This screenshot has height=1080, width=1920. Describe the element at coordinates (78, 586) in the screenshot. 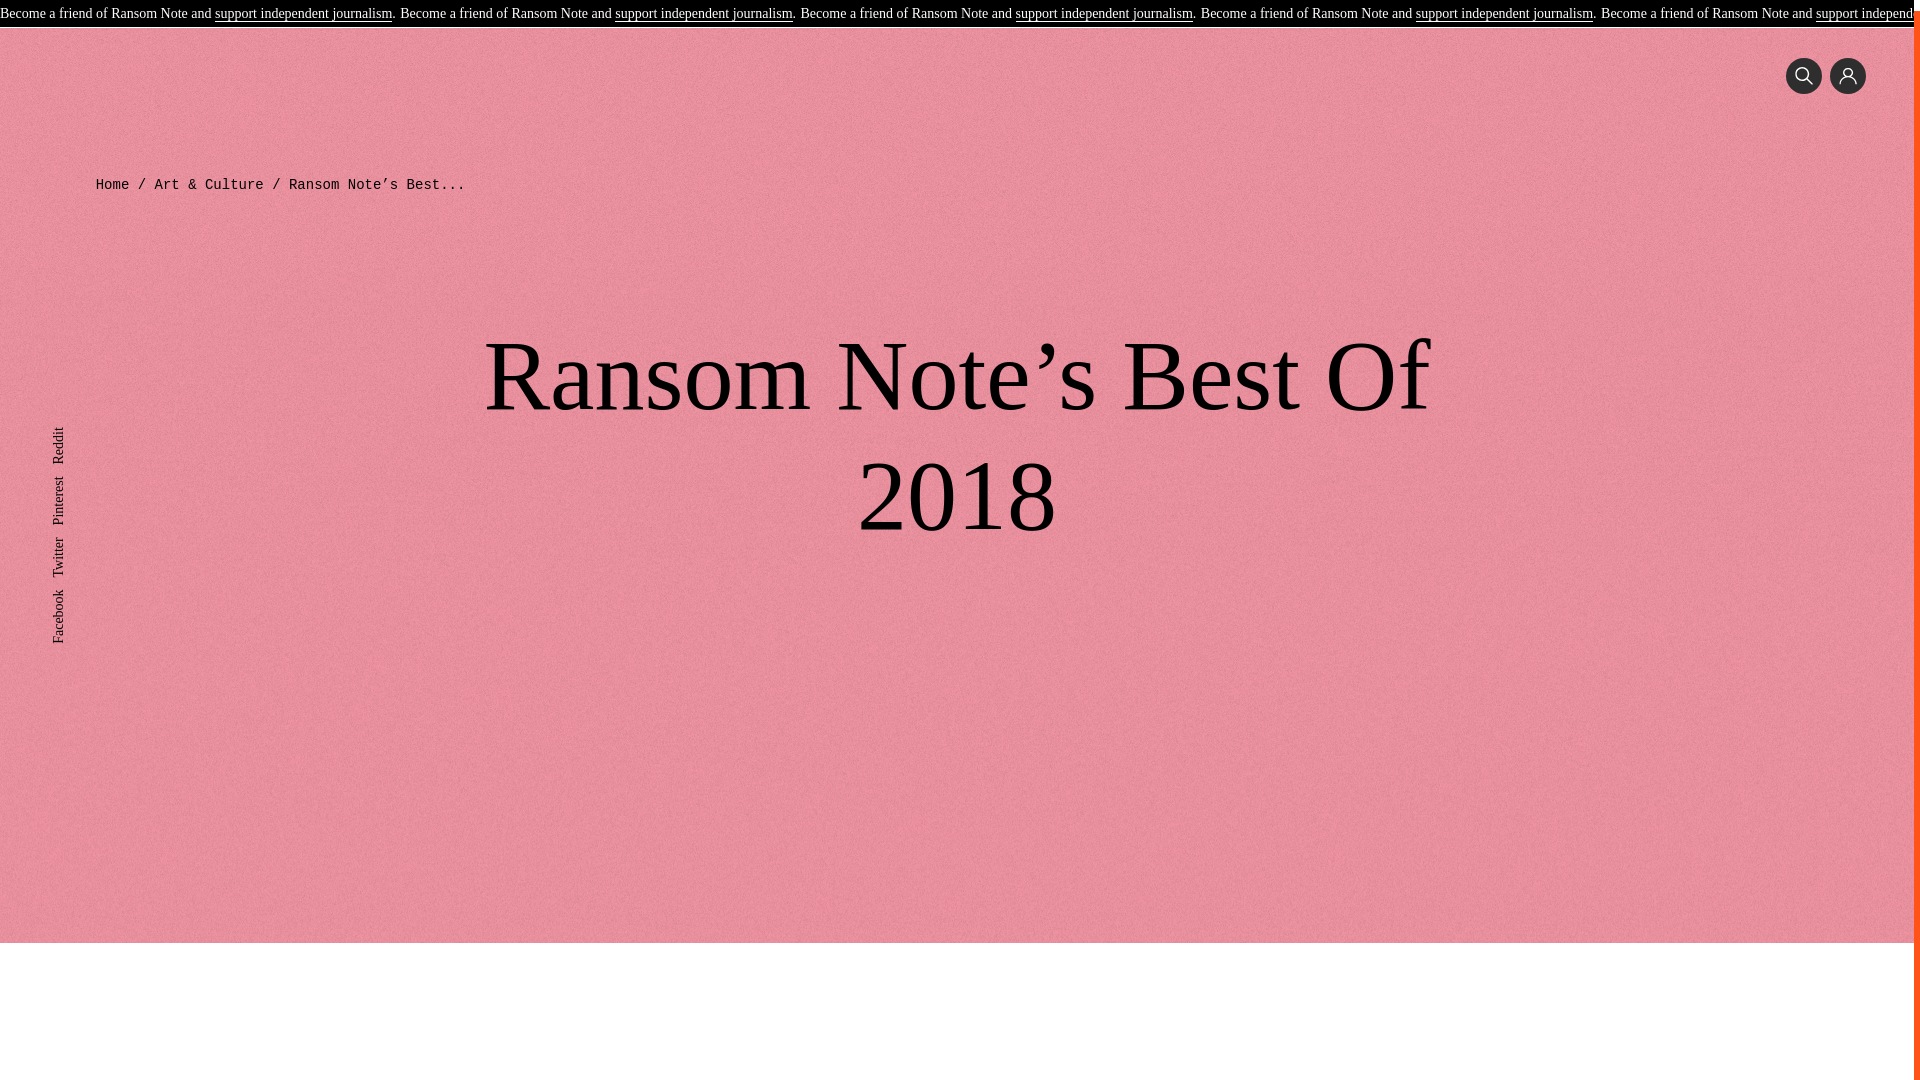

I see `Facebook` at that location.